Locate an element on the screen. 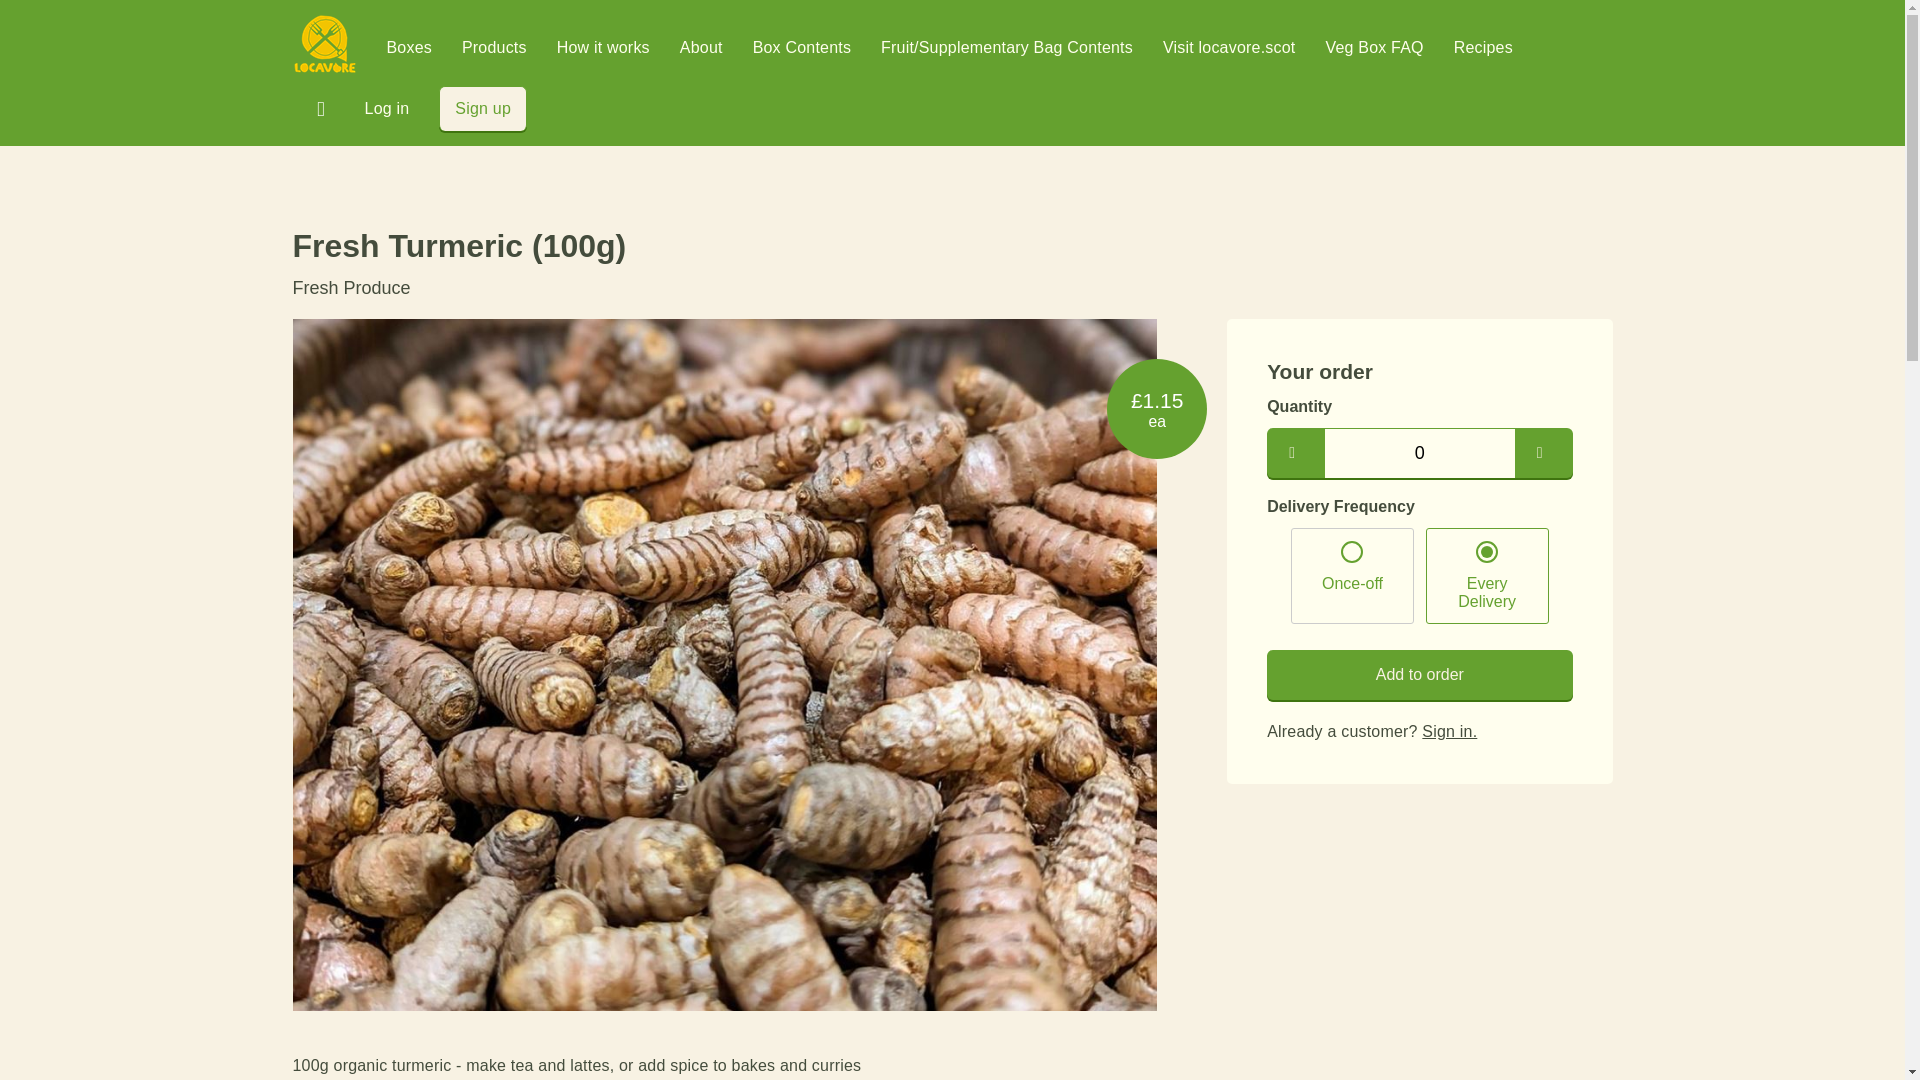 This screenshot has height=1080, width=1920. Products is located at coordinates (494, 48).